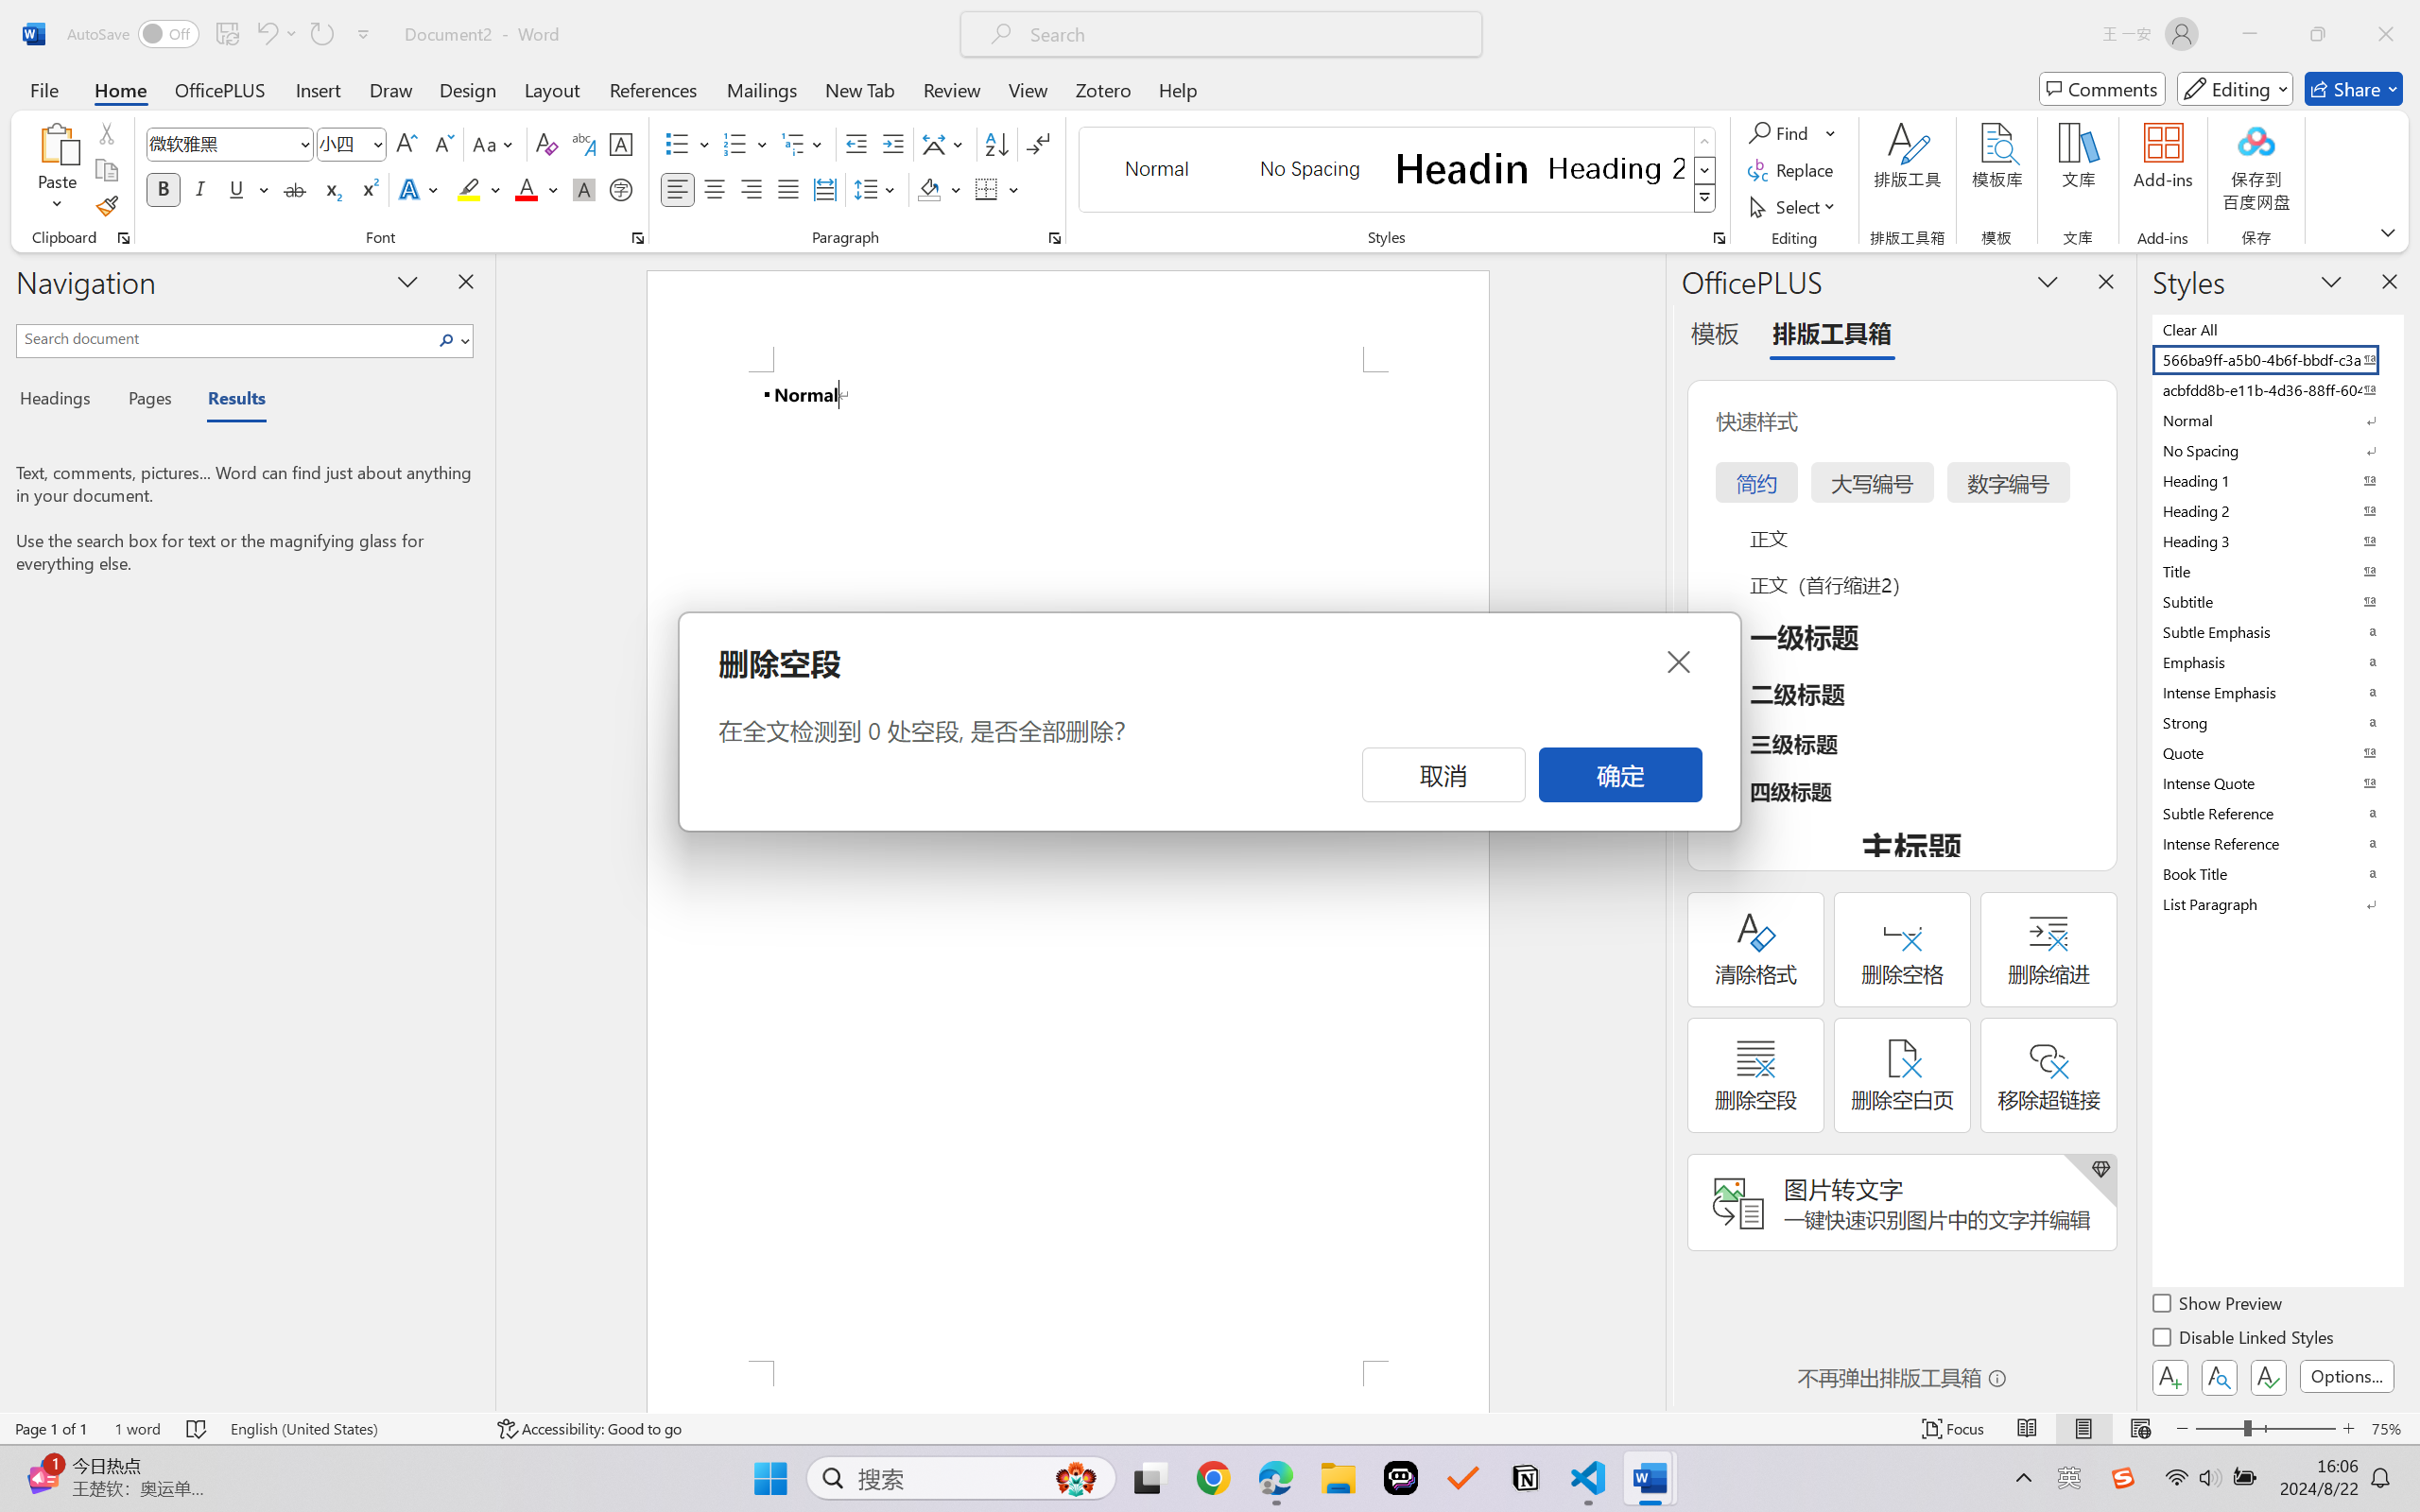 The image size is (2420, 1512). I want to click on Find, so click(1792, 132).